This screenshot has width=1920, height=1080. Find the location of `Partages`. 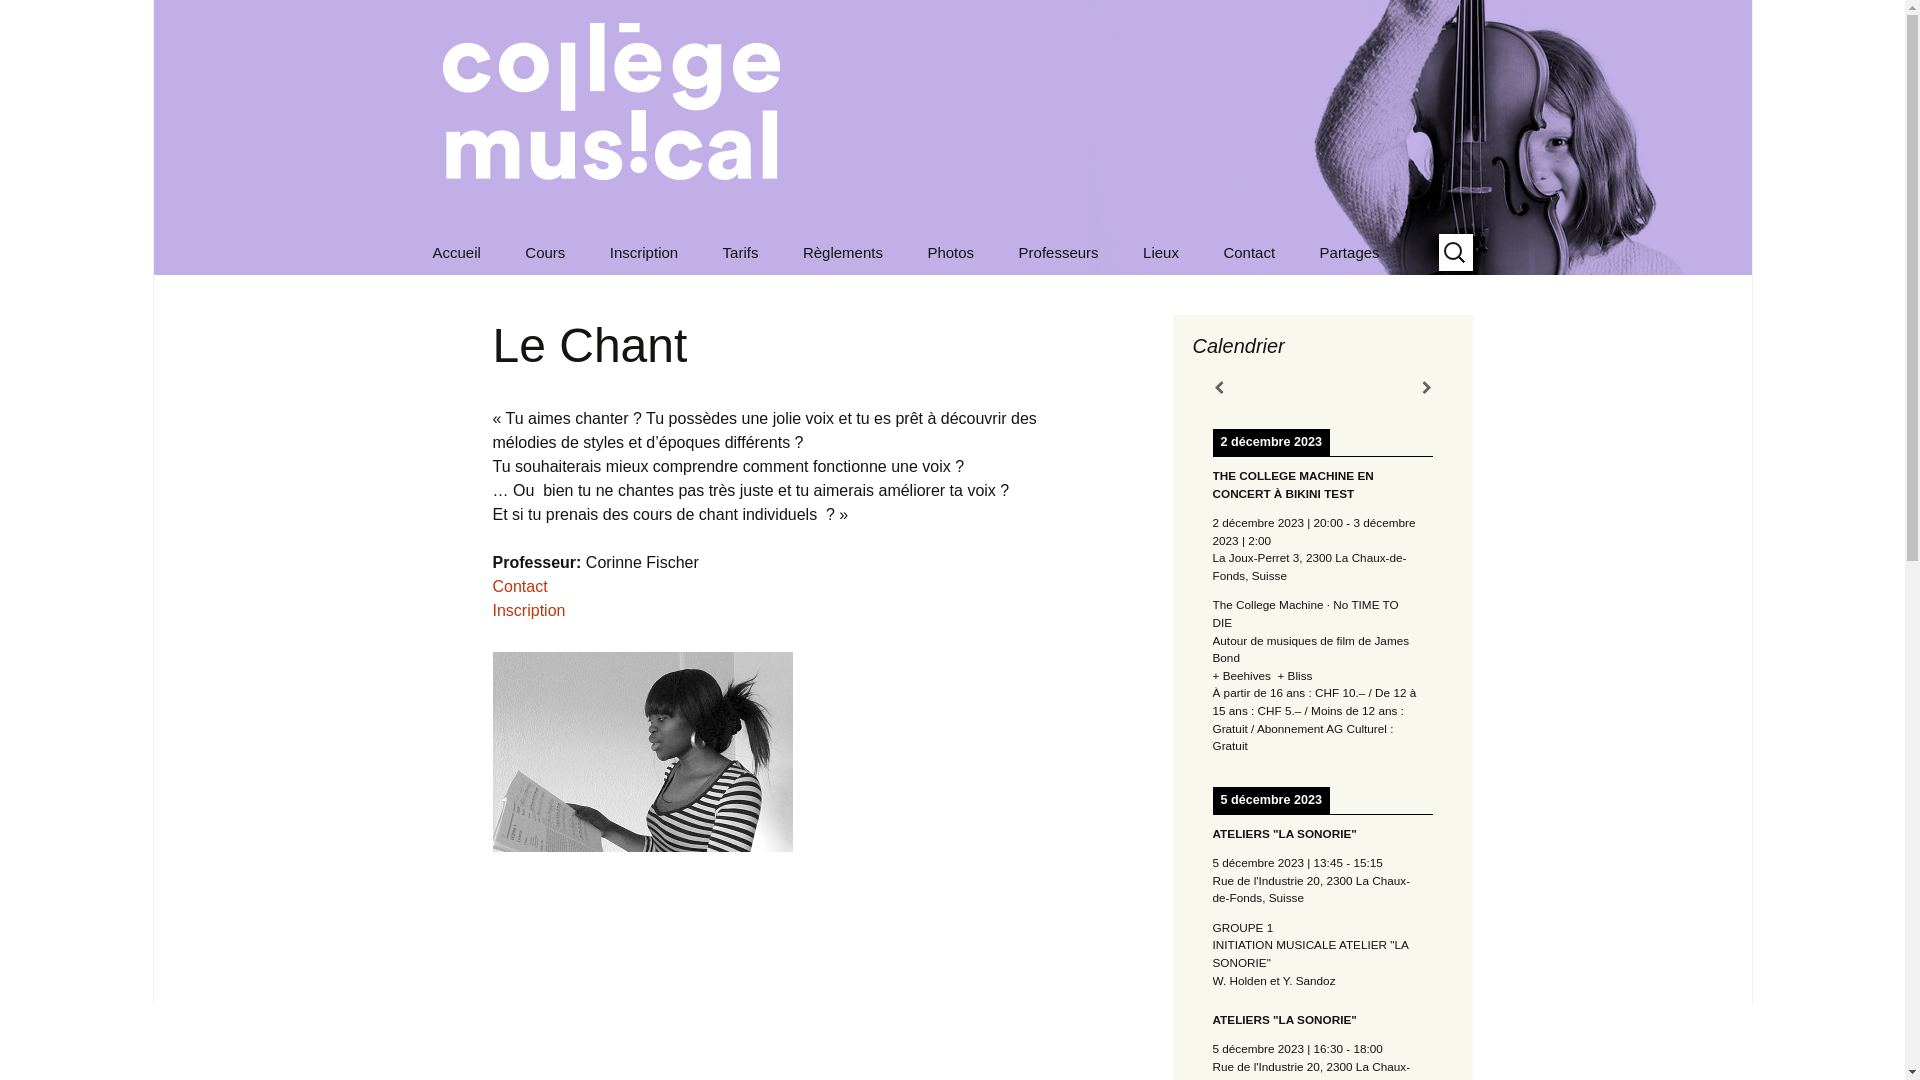

Partages is located at coordinates (1350, 252).